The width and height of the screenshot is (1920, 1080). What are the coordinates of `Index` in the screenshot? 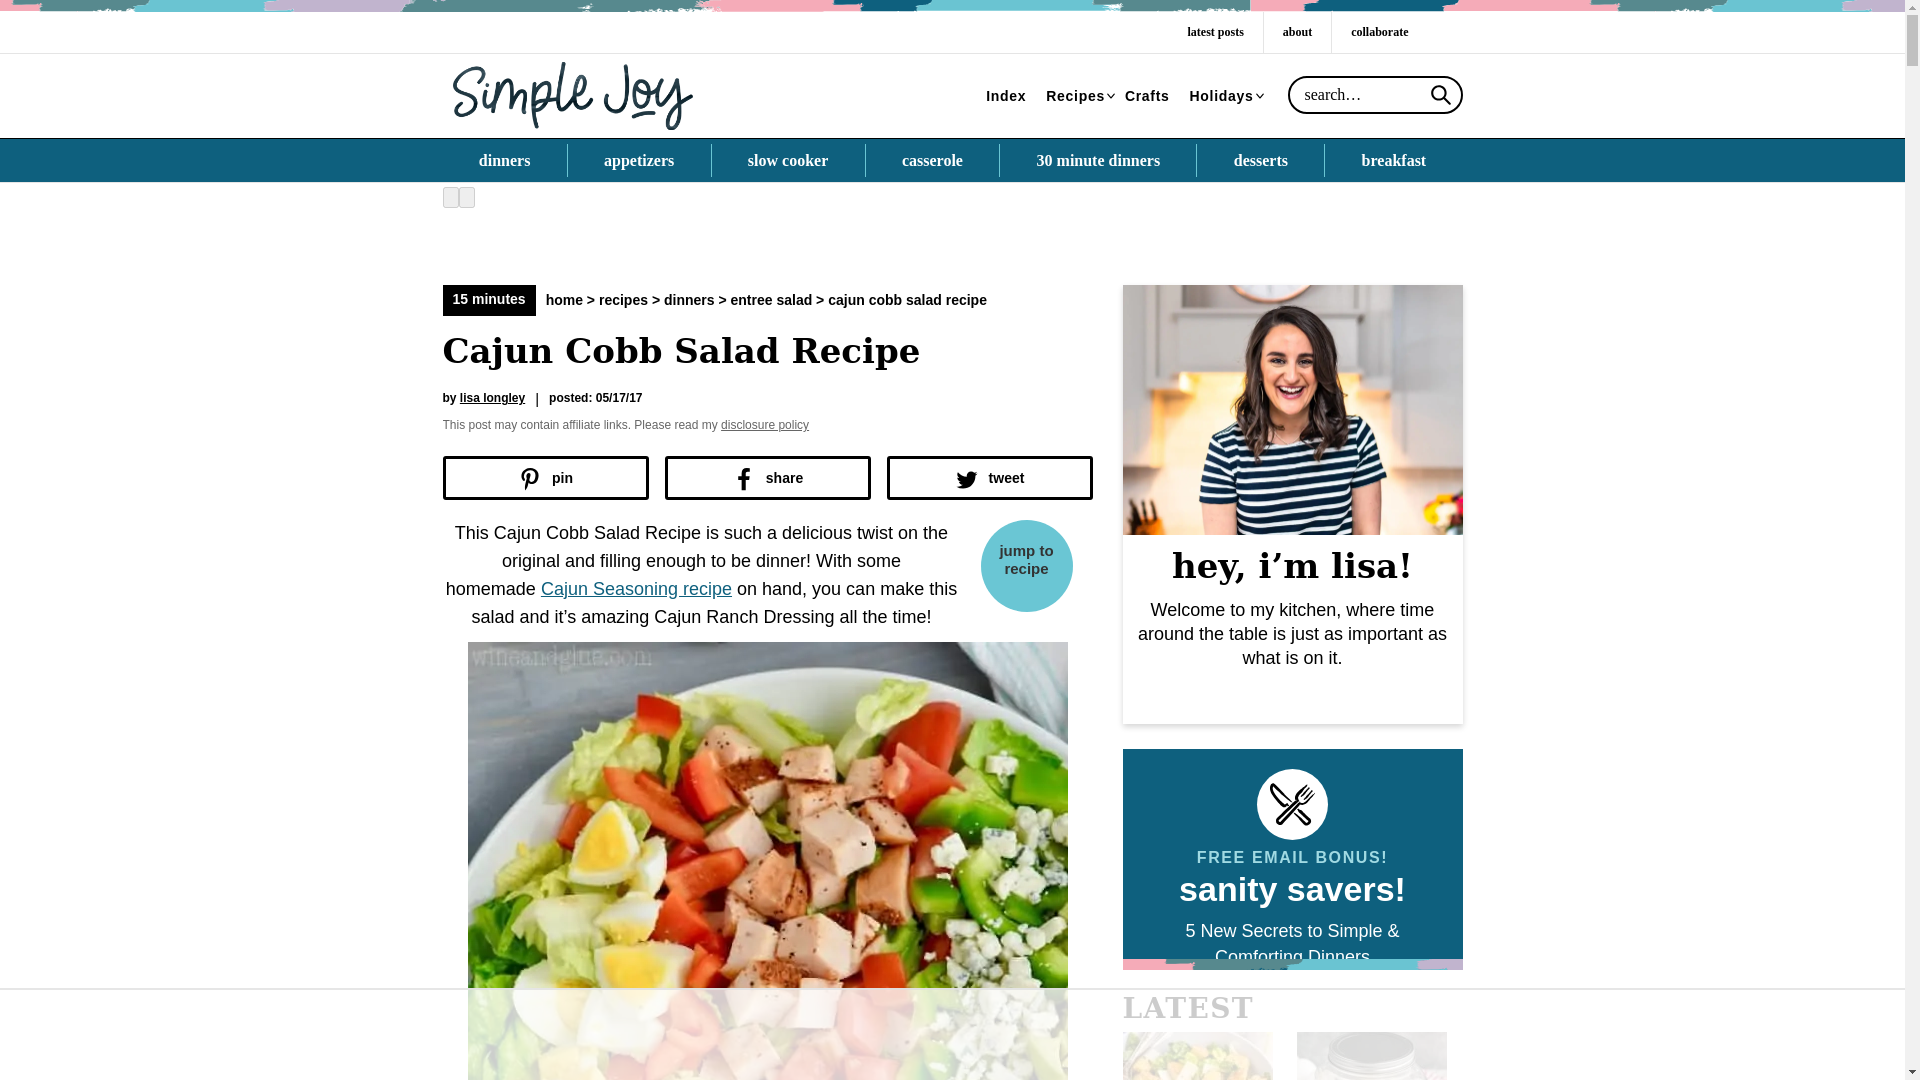 It's located at (1006, 96).